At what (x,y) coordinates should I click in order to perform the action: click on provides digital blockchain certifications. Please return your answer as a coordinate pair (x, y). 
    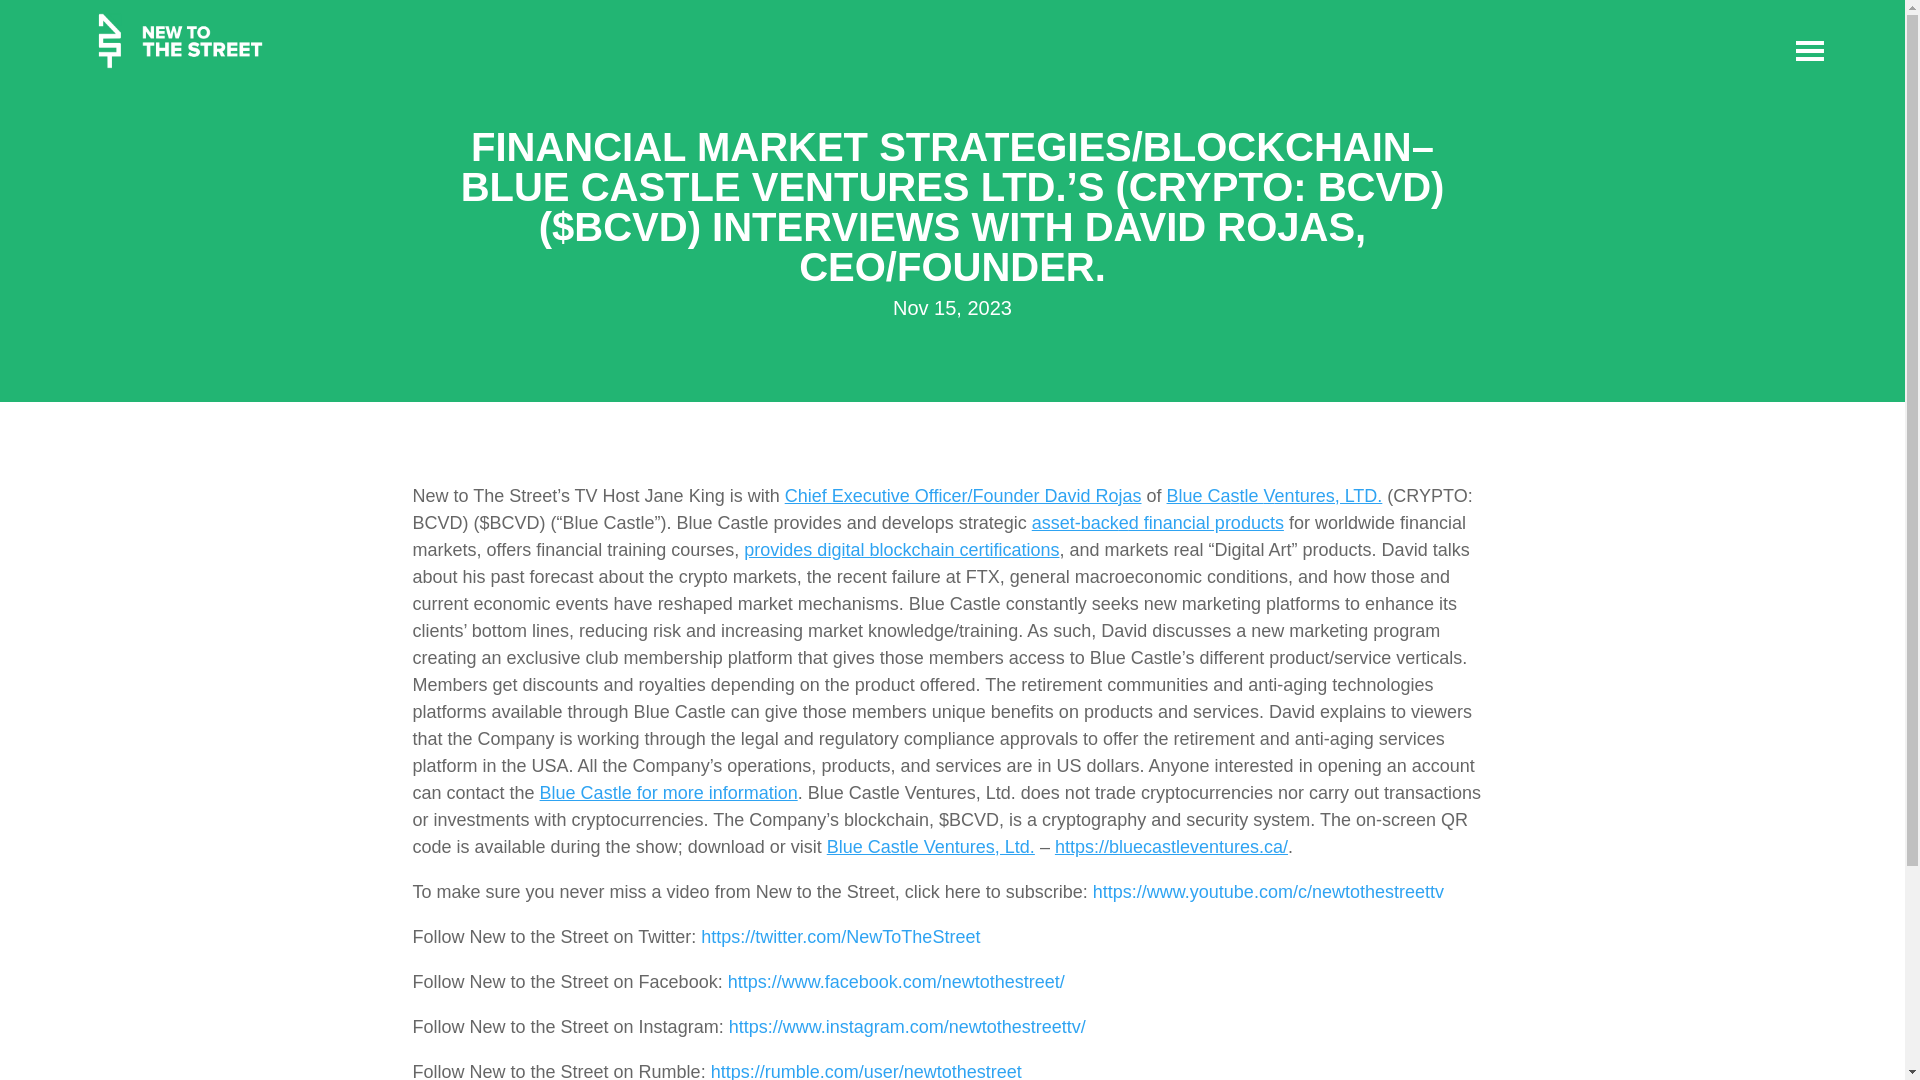
    Looking at the image, I should click on (902, 550).